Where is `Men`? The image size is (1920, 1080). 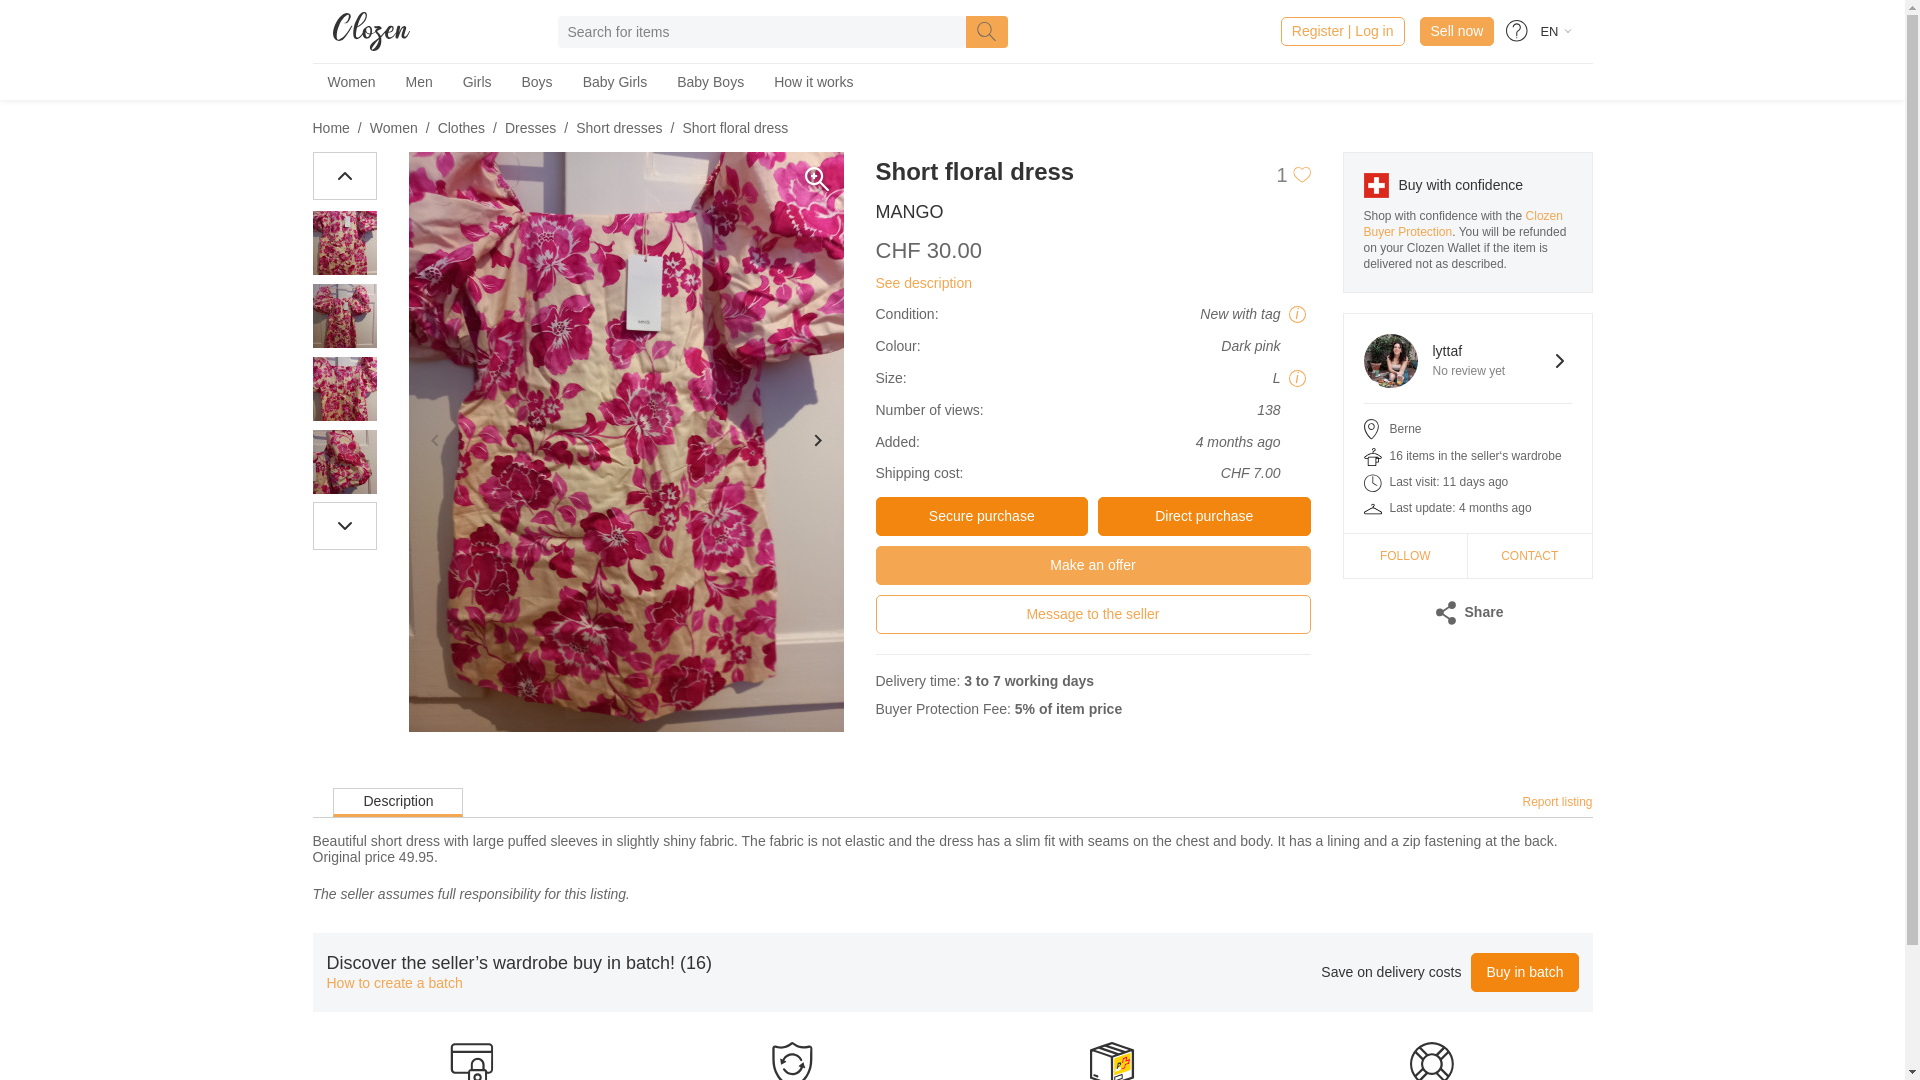 Men is located at coordinates (476, 82).